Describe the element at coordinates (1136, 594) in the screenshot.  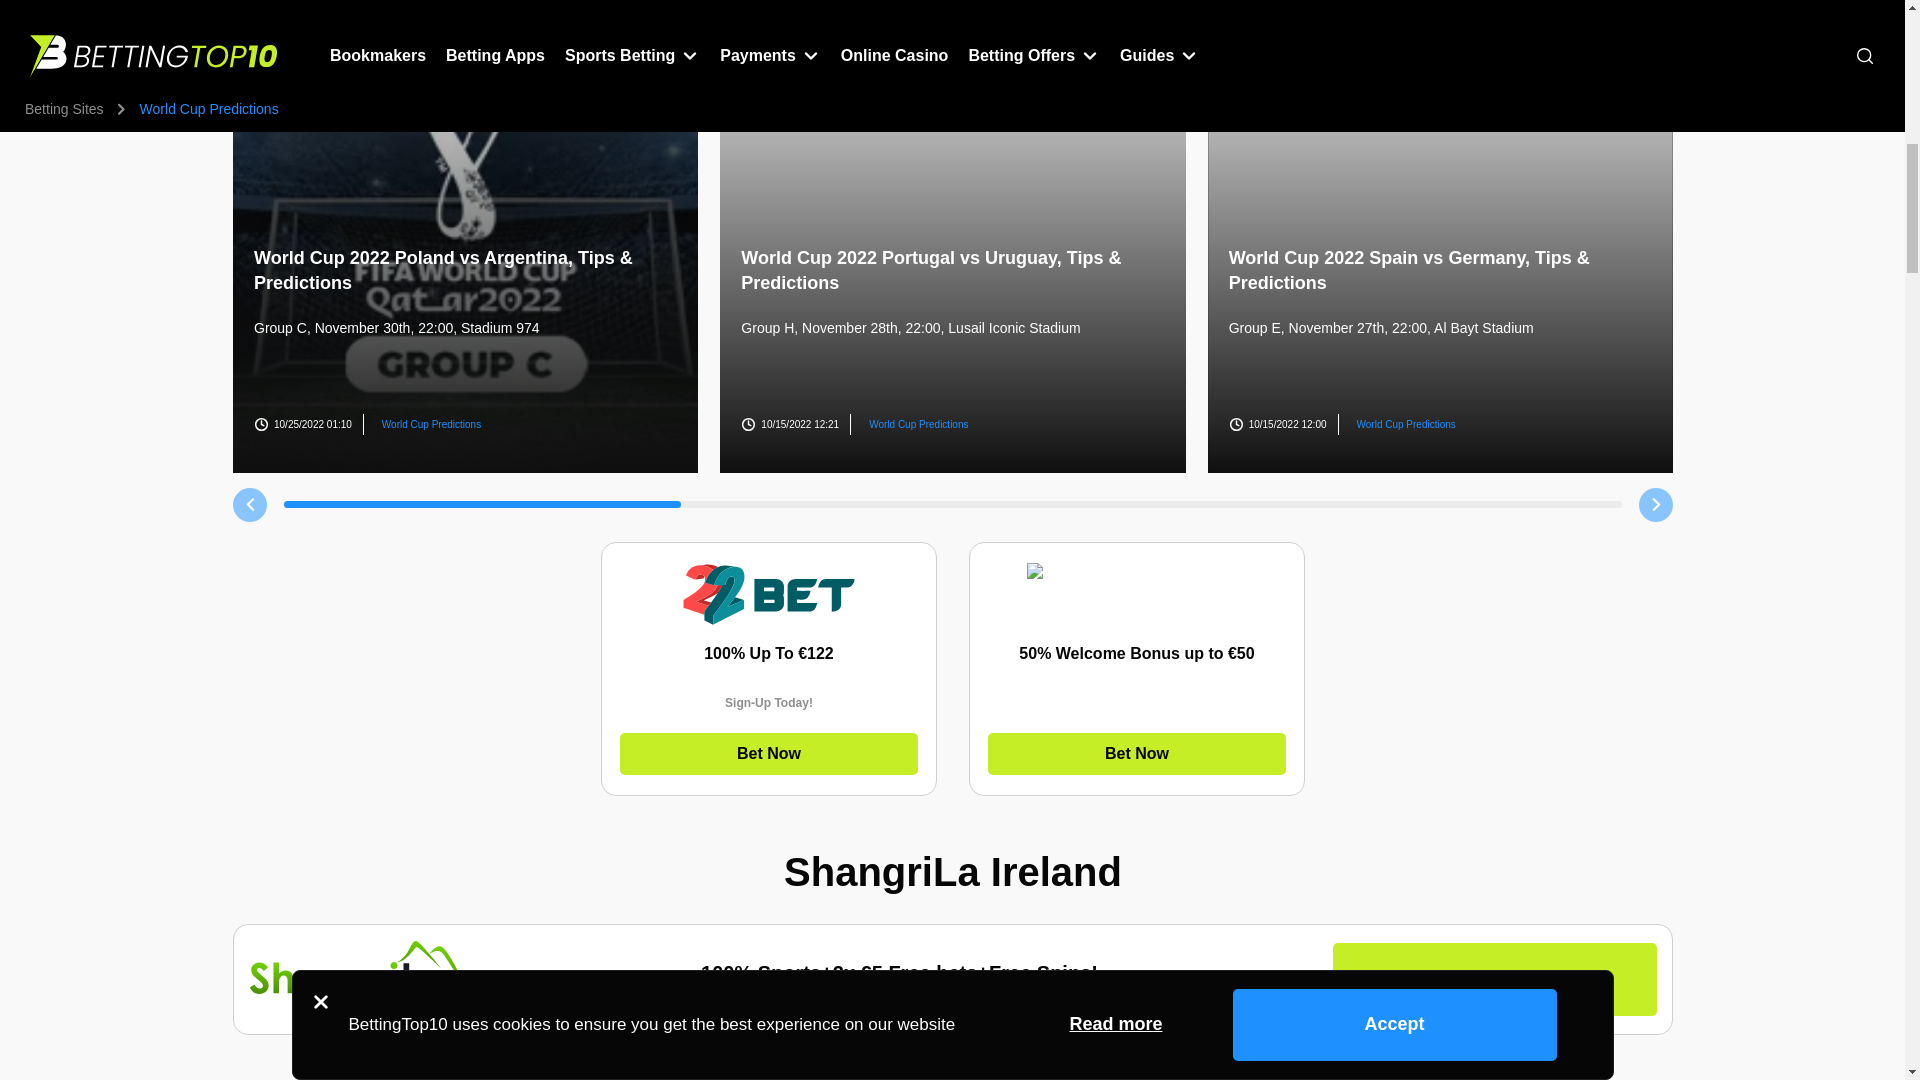
I see `10bet` at that location.